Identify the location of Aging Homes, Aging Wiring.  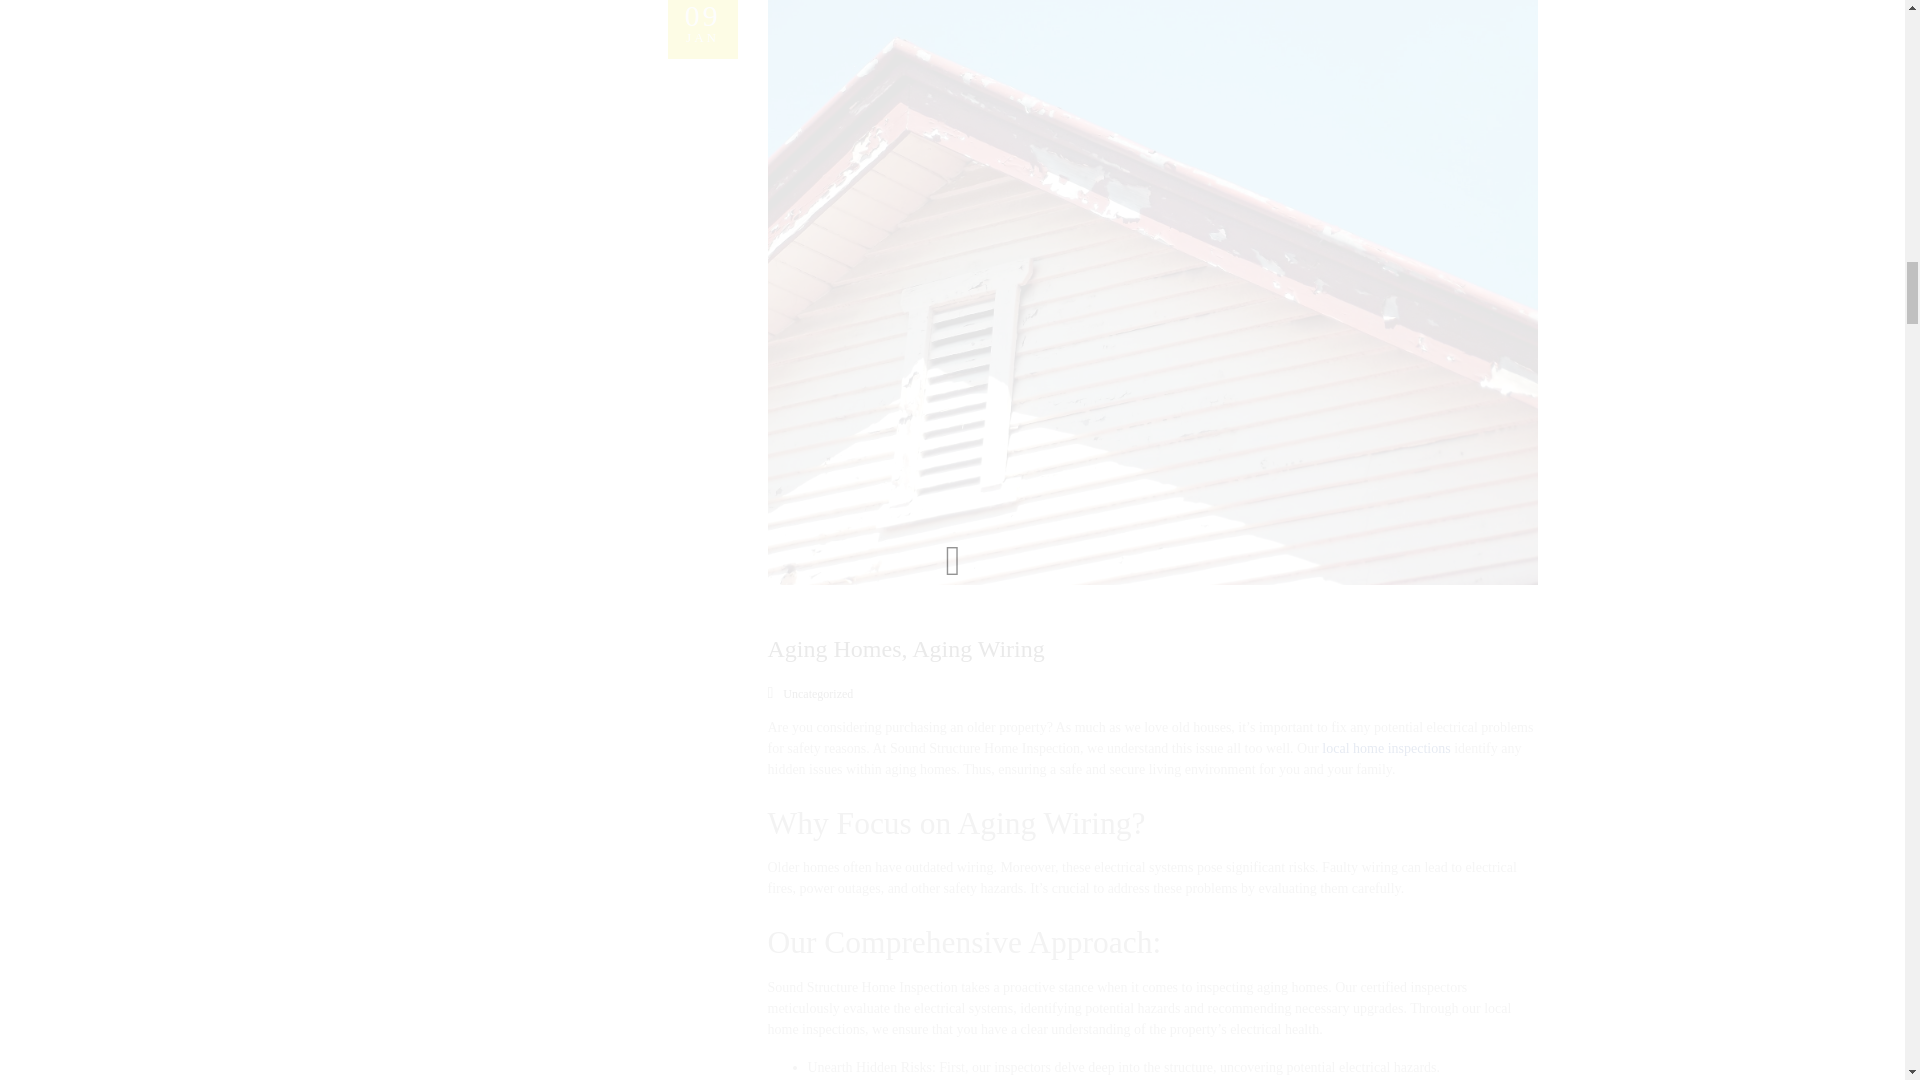
(906, 649).